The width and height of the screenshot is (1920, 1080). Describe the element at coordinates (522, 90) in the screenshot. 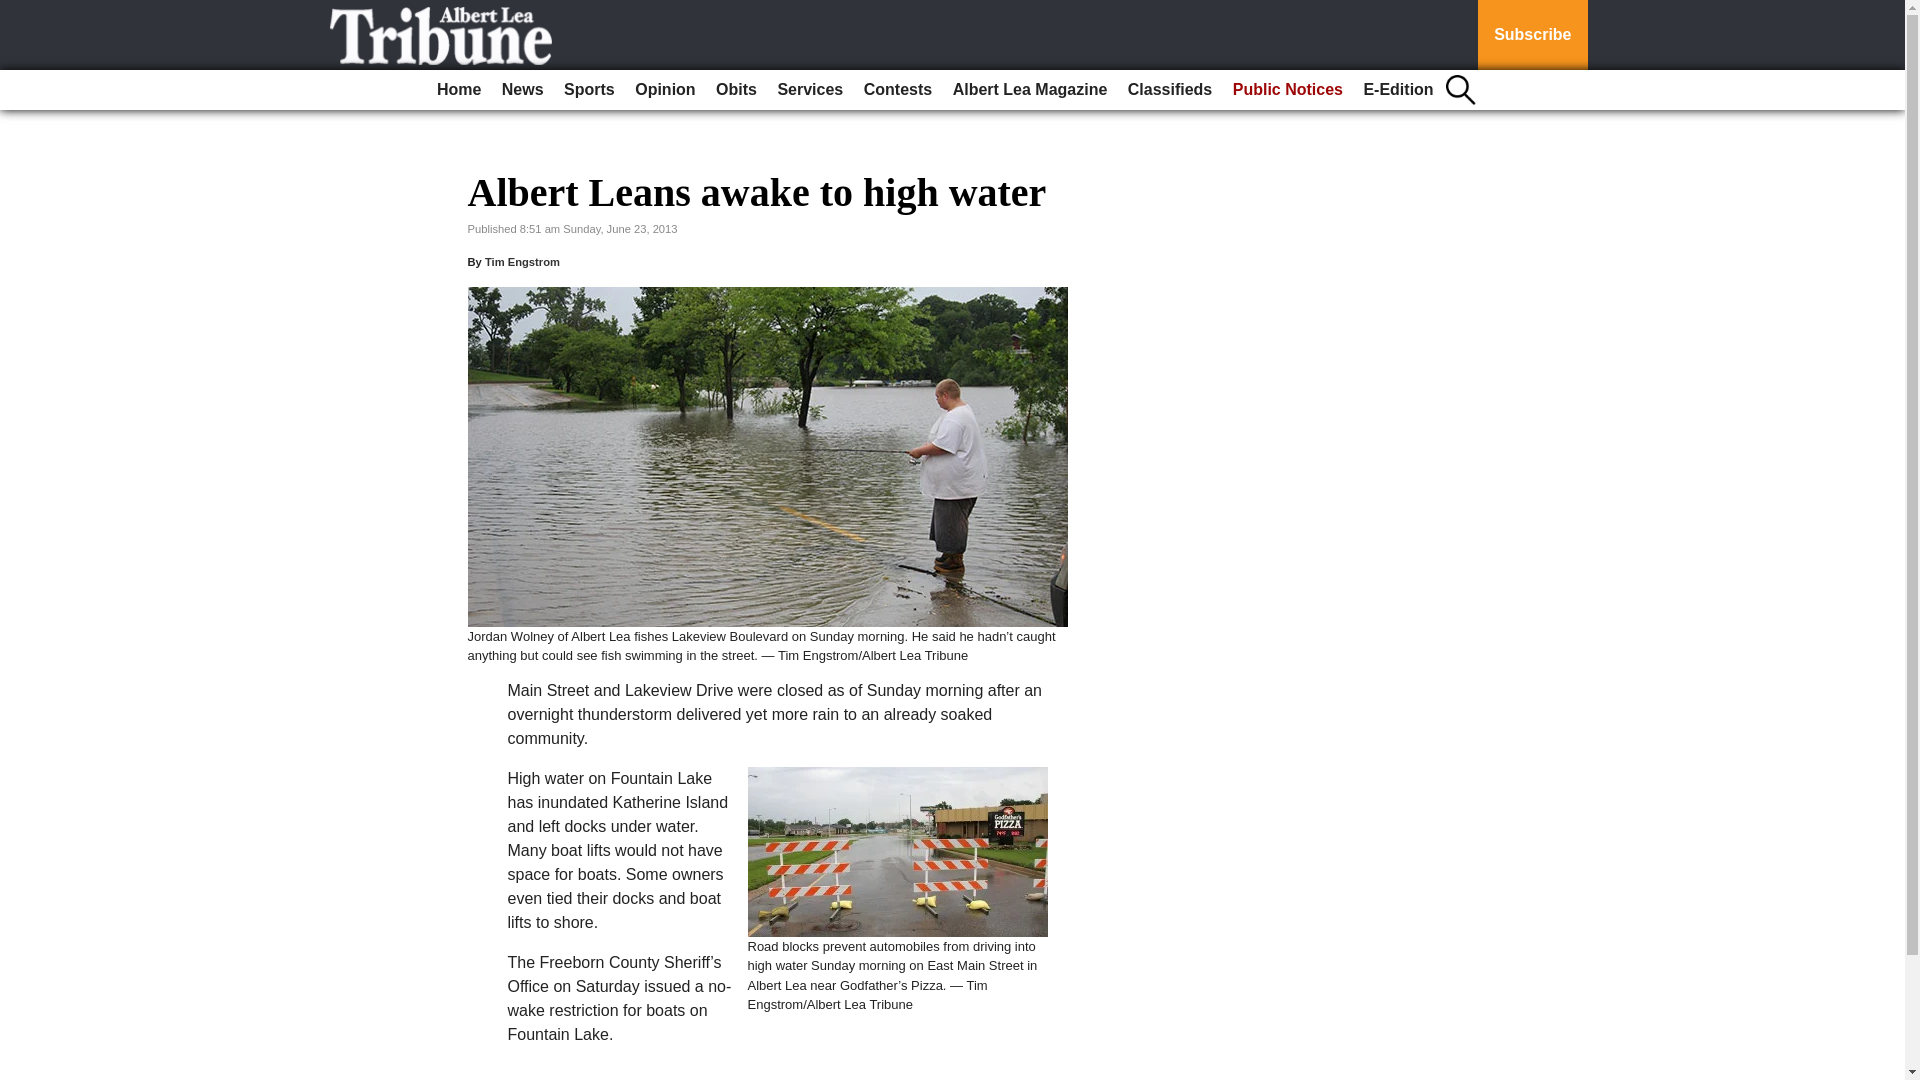

I see `News` at that location.